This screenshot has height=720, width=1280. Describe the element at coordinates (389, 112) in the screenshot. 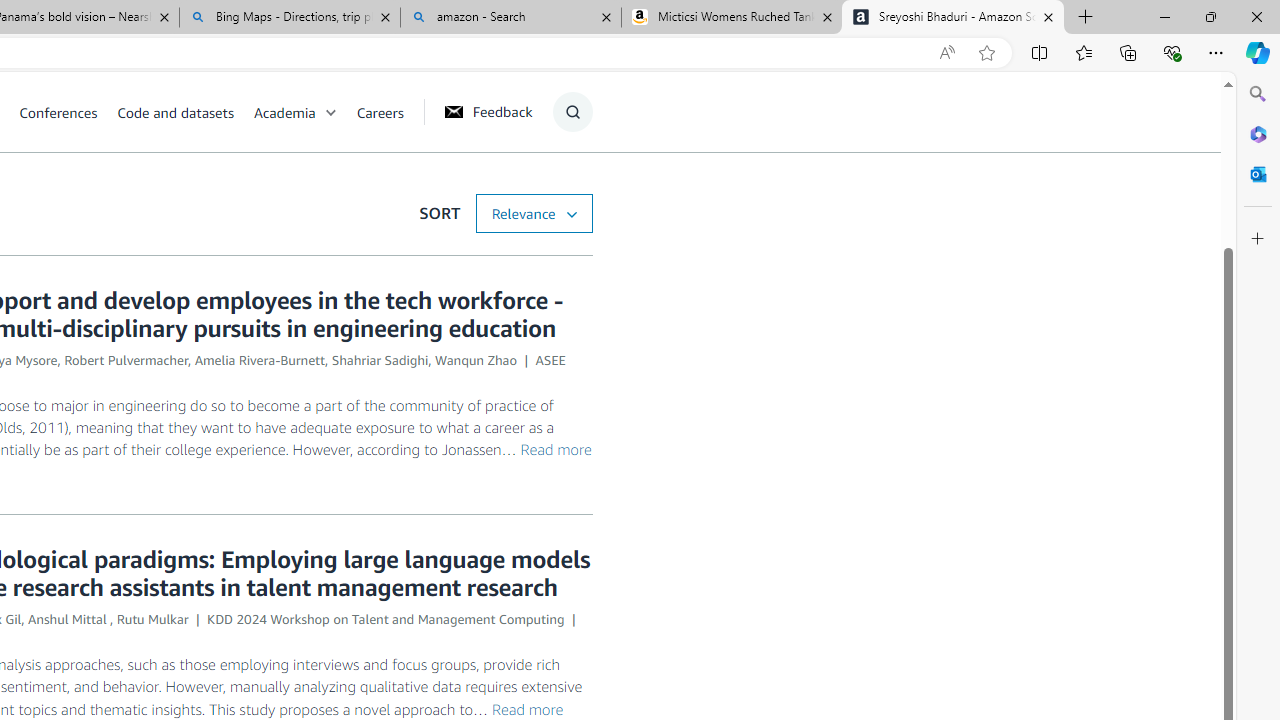

I see `Careers` at that location.